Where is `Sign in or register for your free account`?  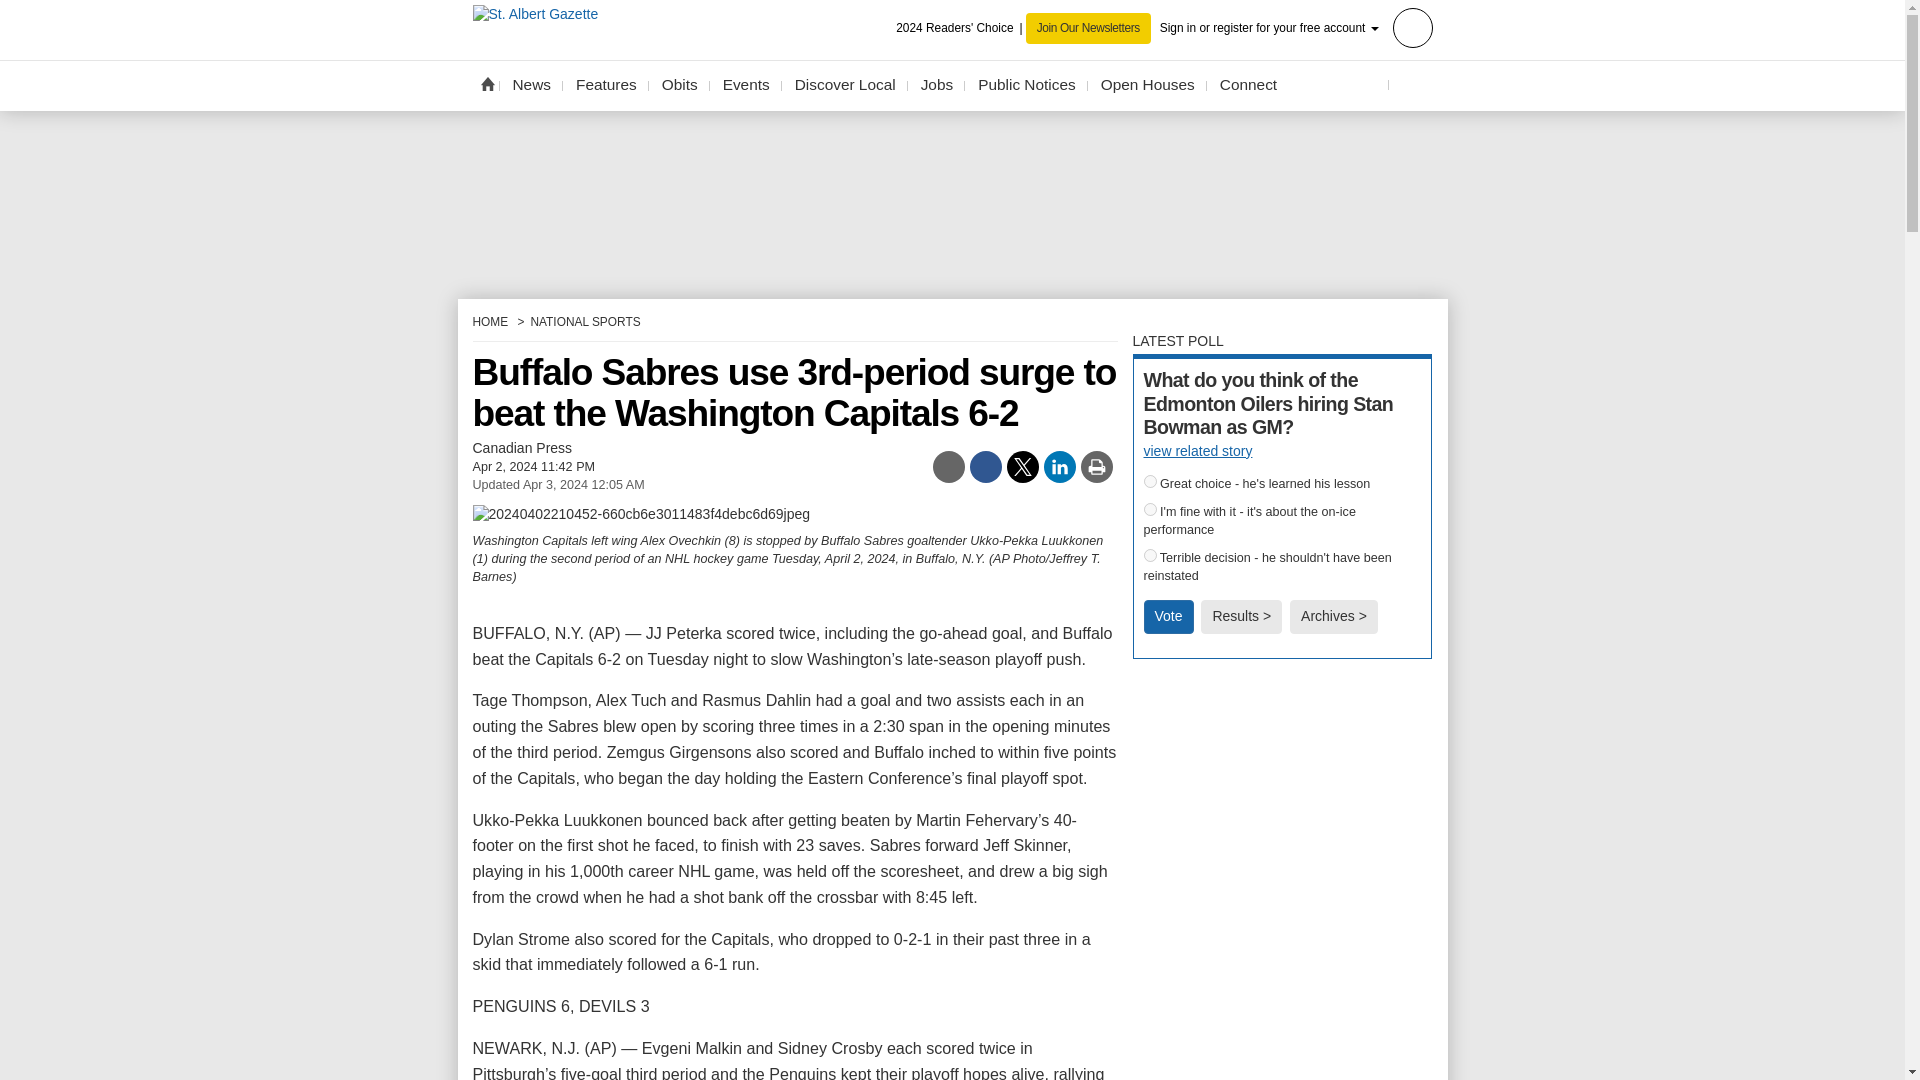
Sign in or register for your free account is located at coordinates (1296, 26).